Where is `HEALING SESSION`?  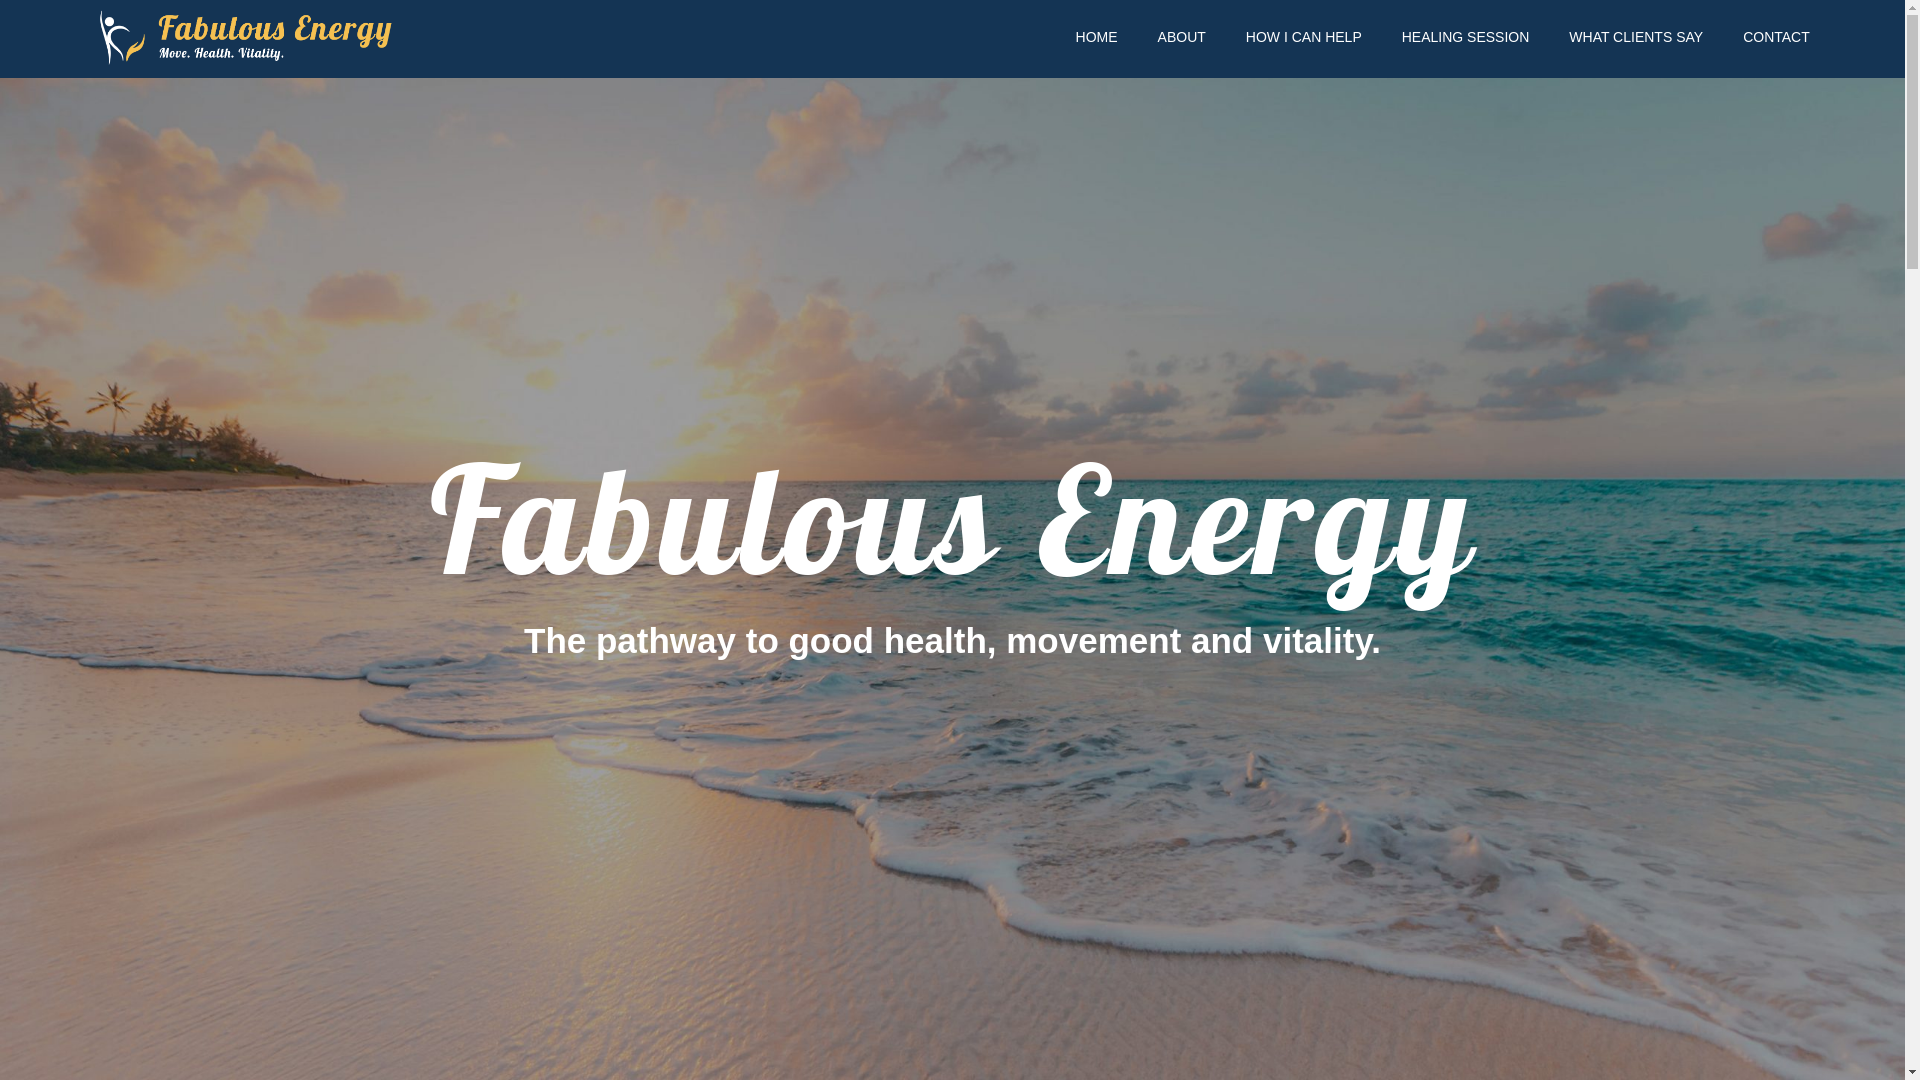
HEALING SESSION is located at coordinates (1466, 37).